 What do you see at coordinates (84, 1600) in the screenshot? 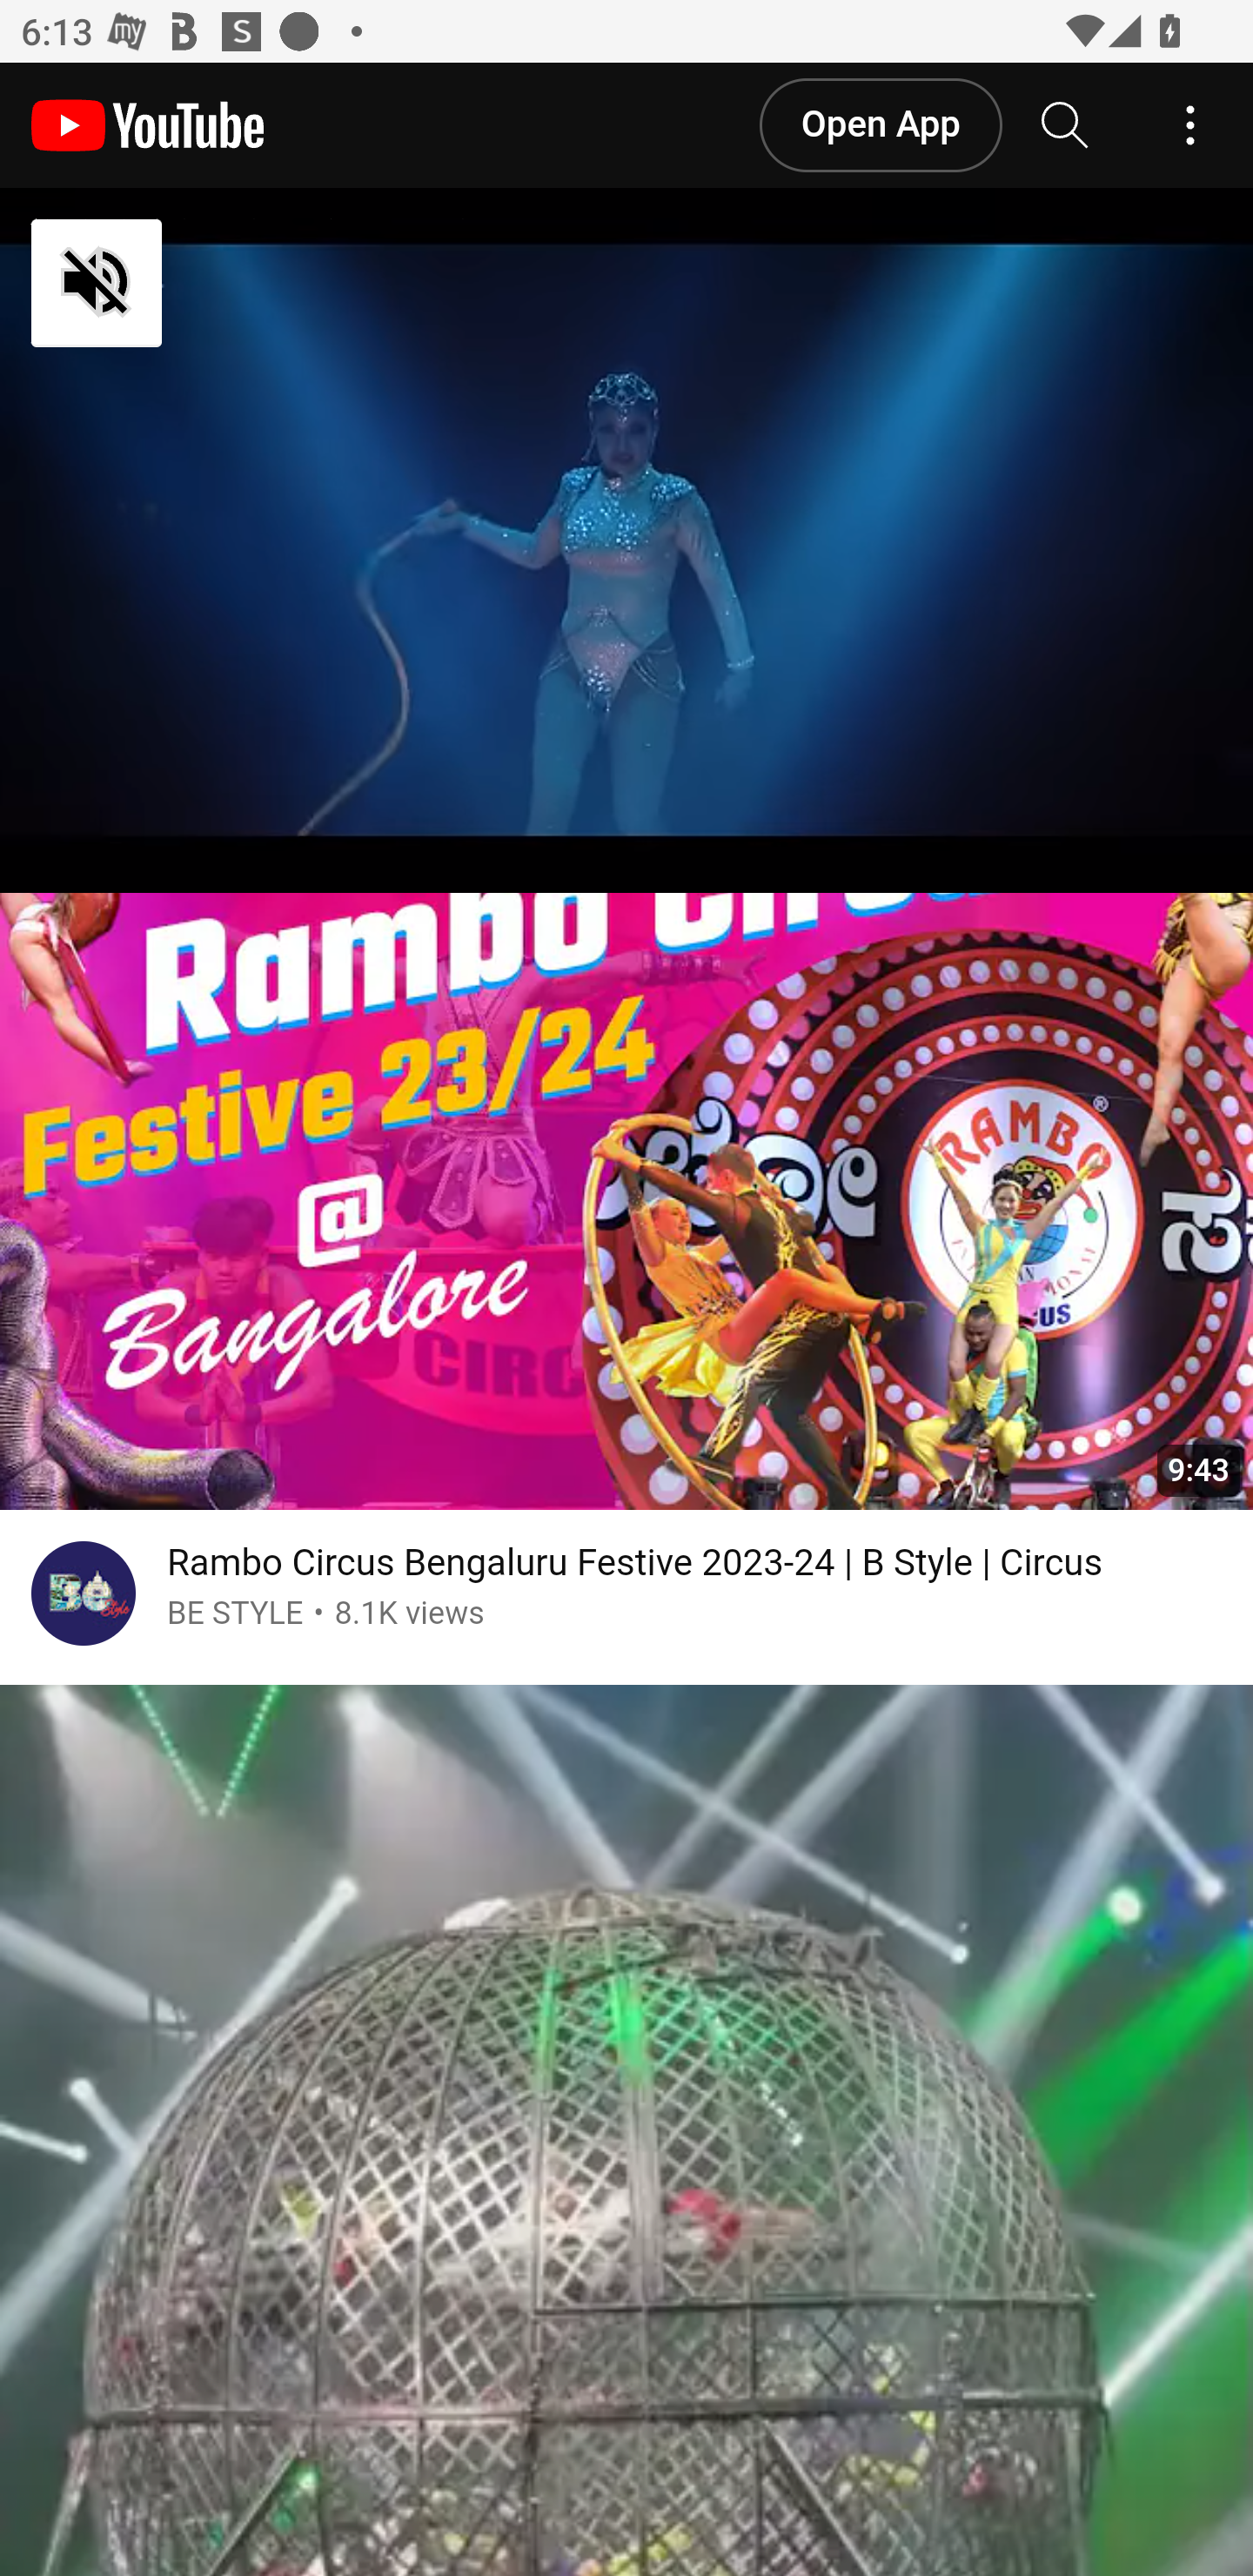
I see `Go to channel` at bounding box center [84, 1600].